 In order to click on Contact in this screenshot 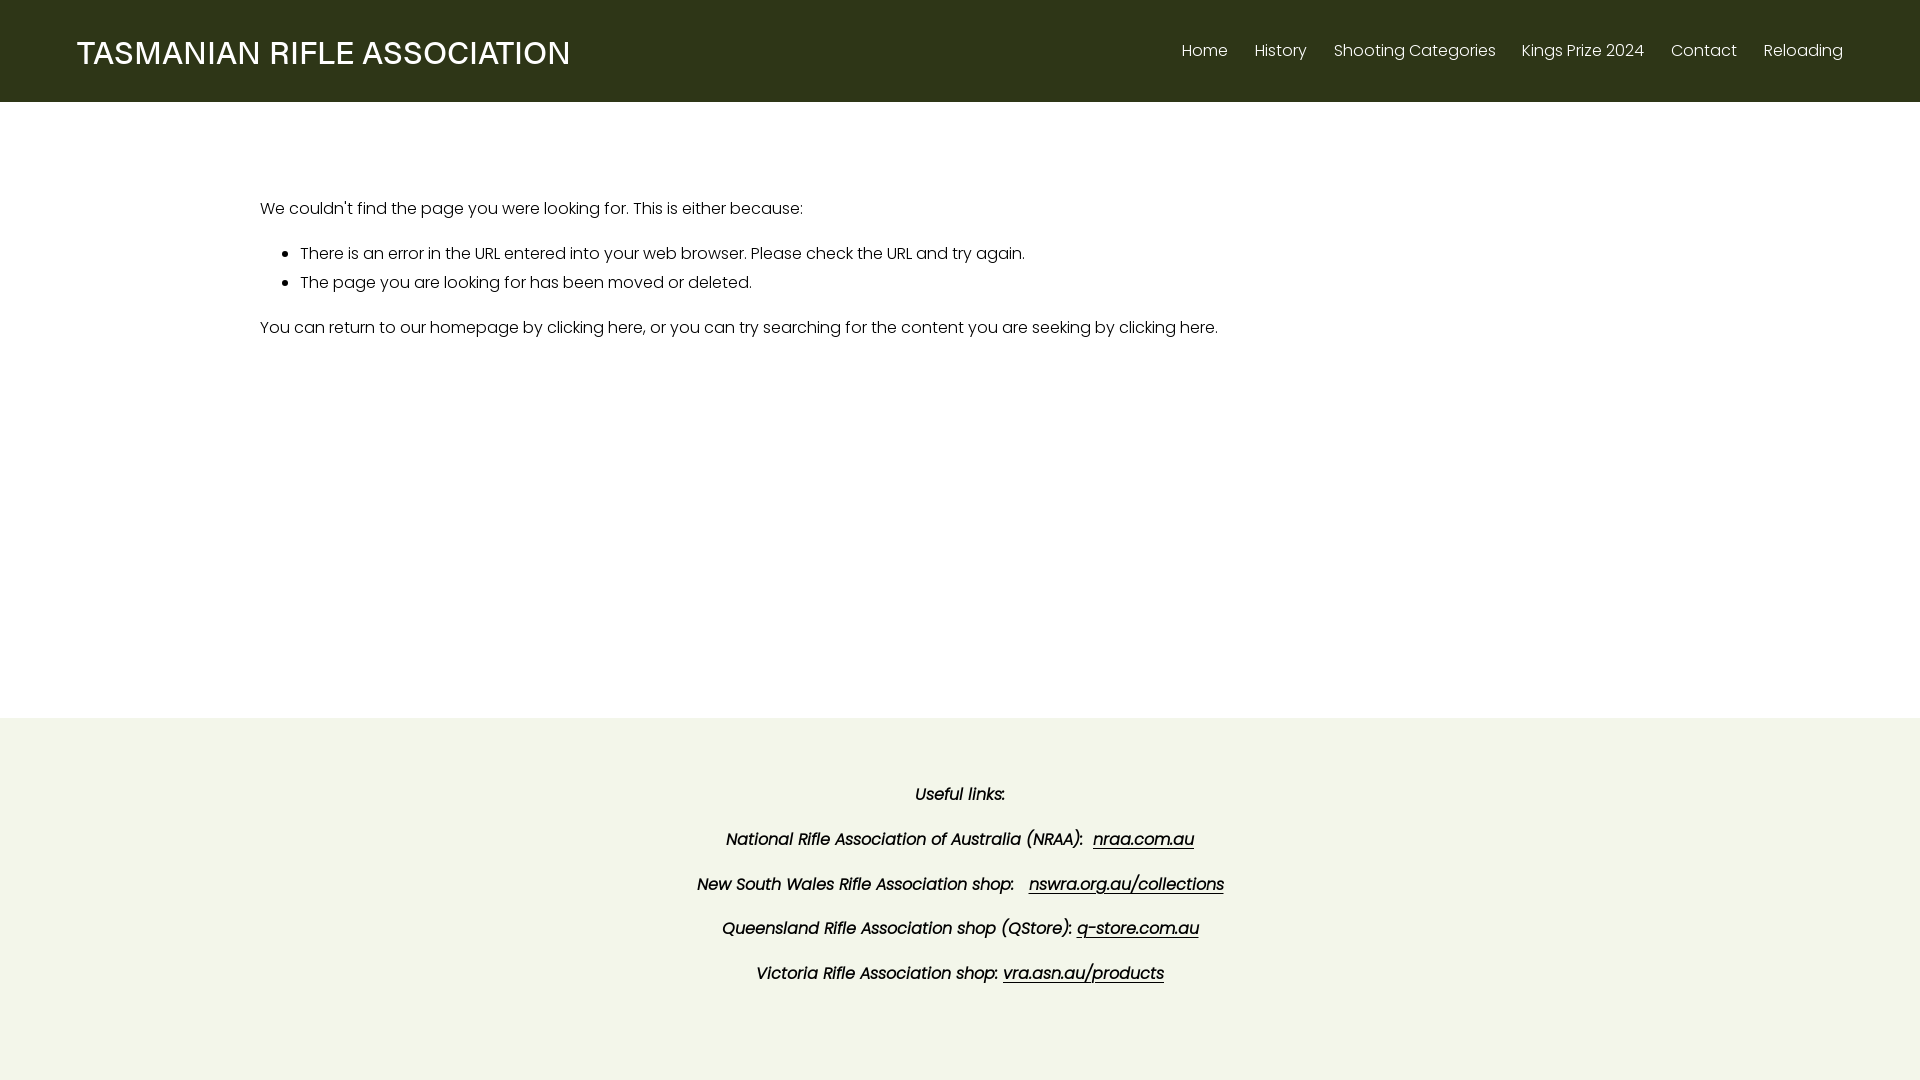, I will do `click(1704, 51)`.